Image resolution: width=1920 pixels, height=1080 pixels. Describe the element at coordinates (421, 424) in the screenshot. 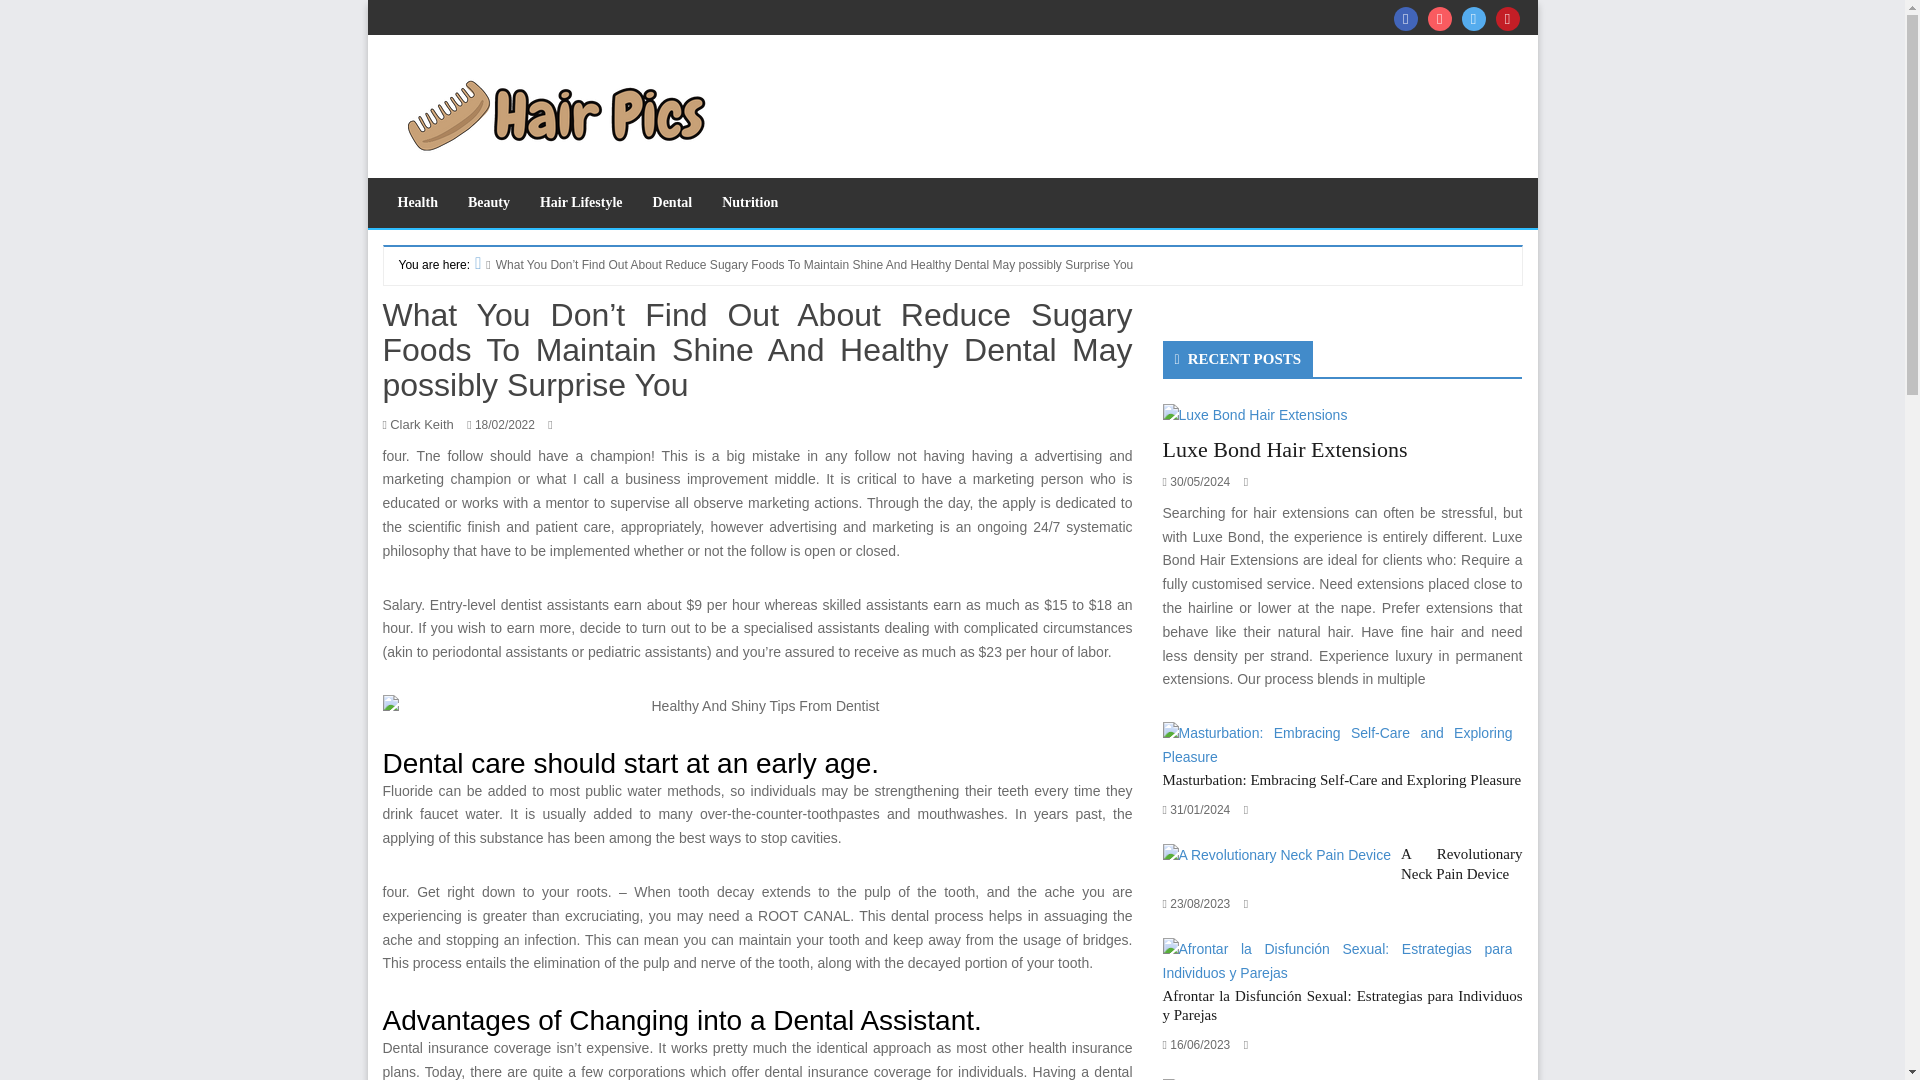

I see `Clark Keith` at that location.